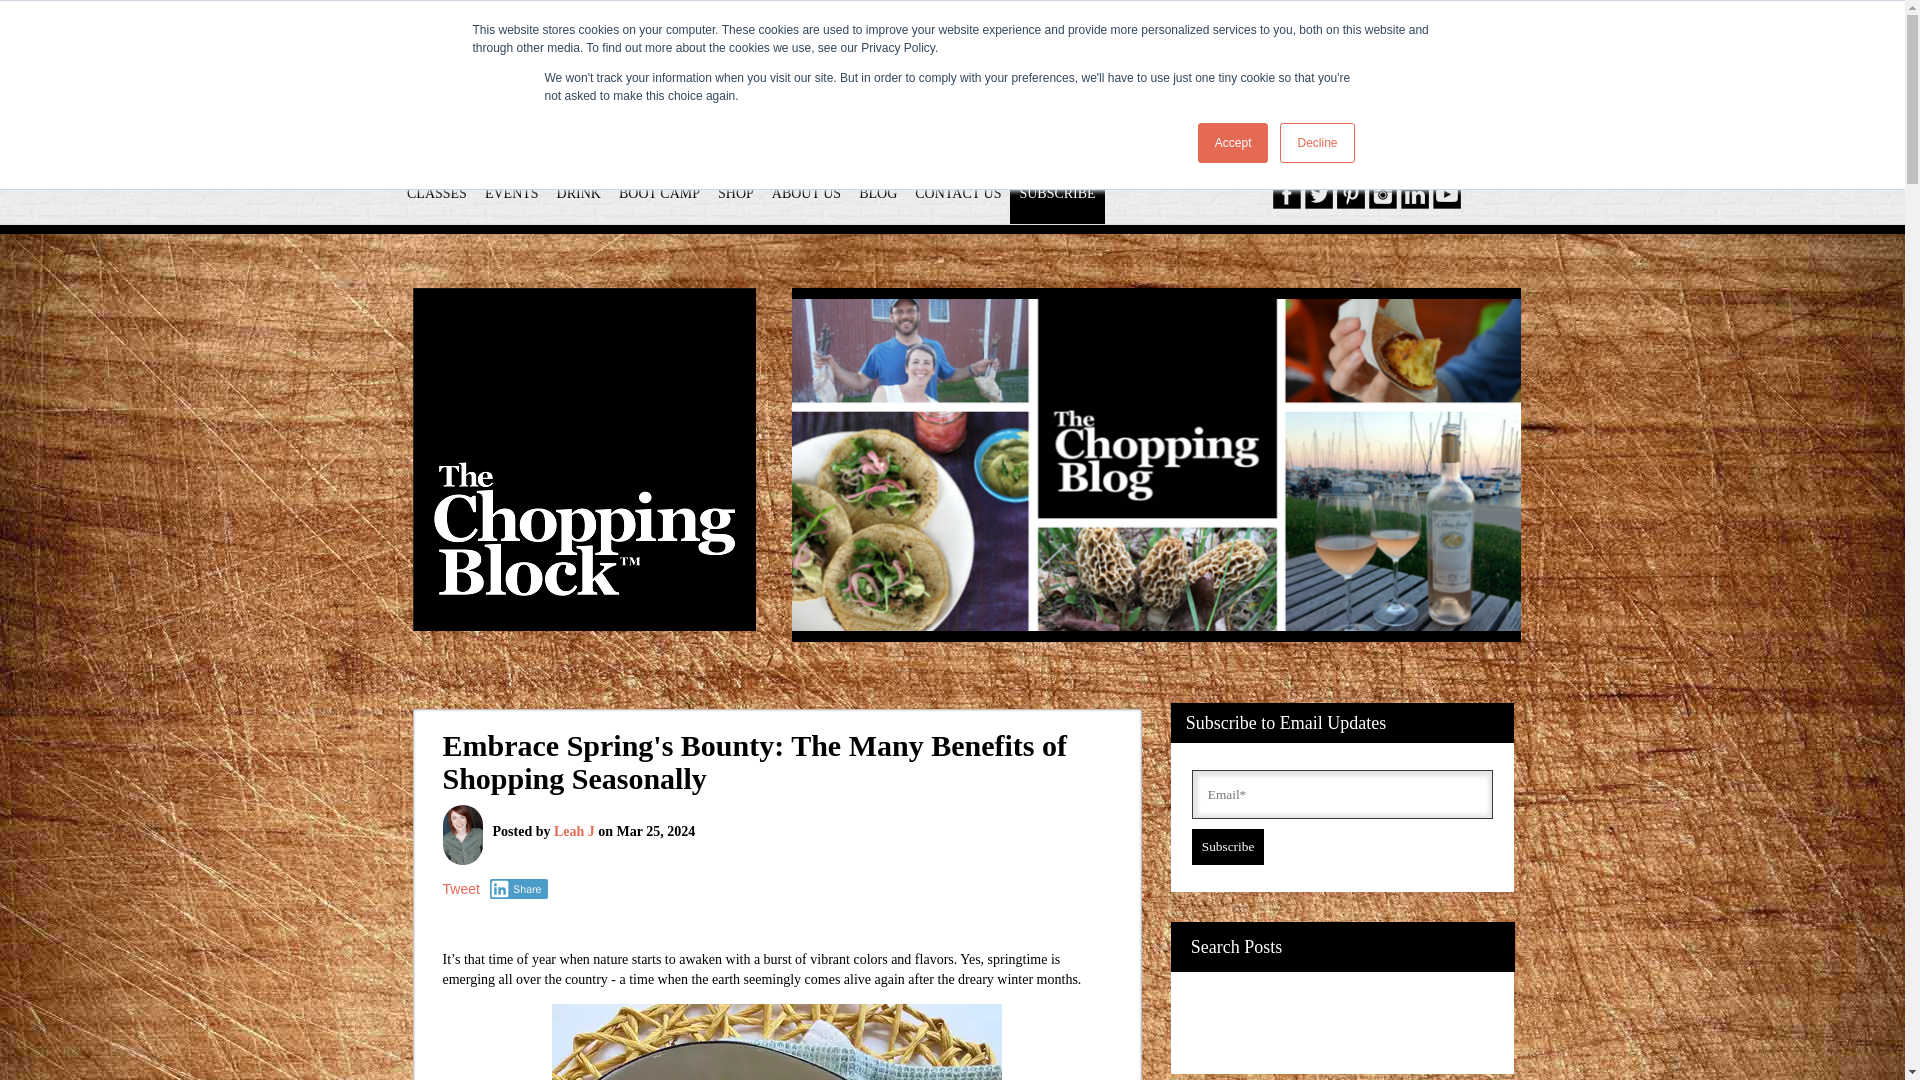  Describe the element at coordinates (1316, 143) in the screenshot. I see `Decline` at that location.